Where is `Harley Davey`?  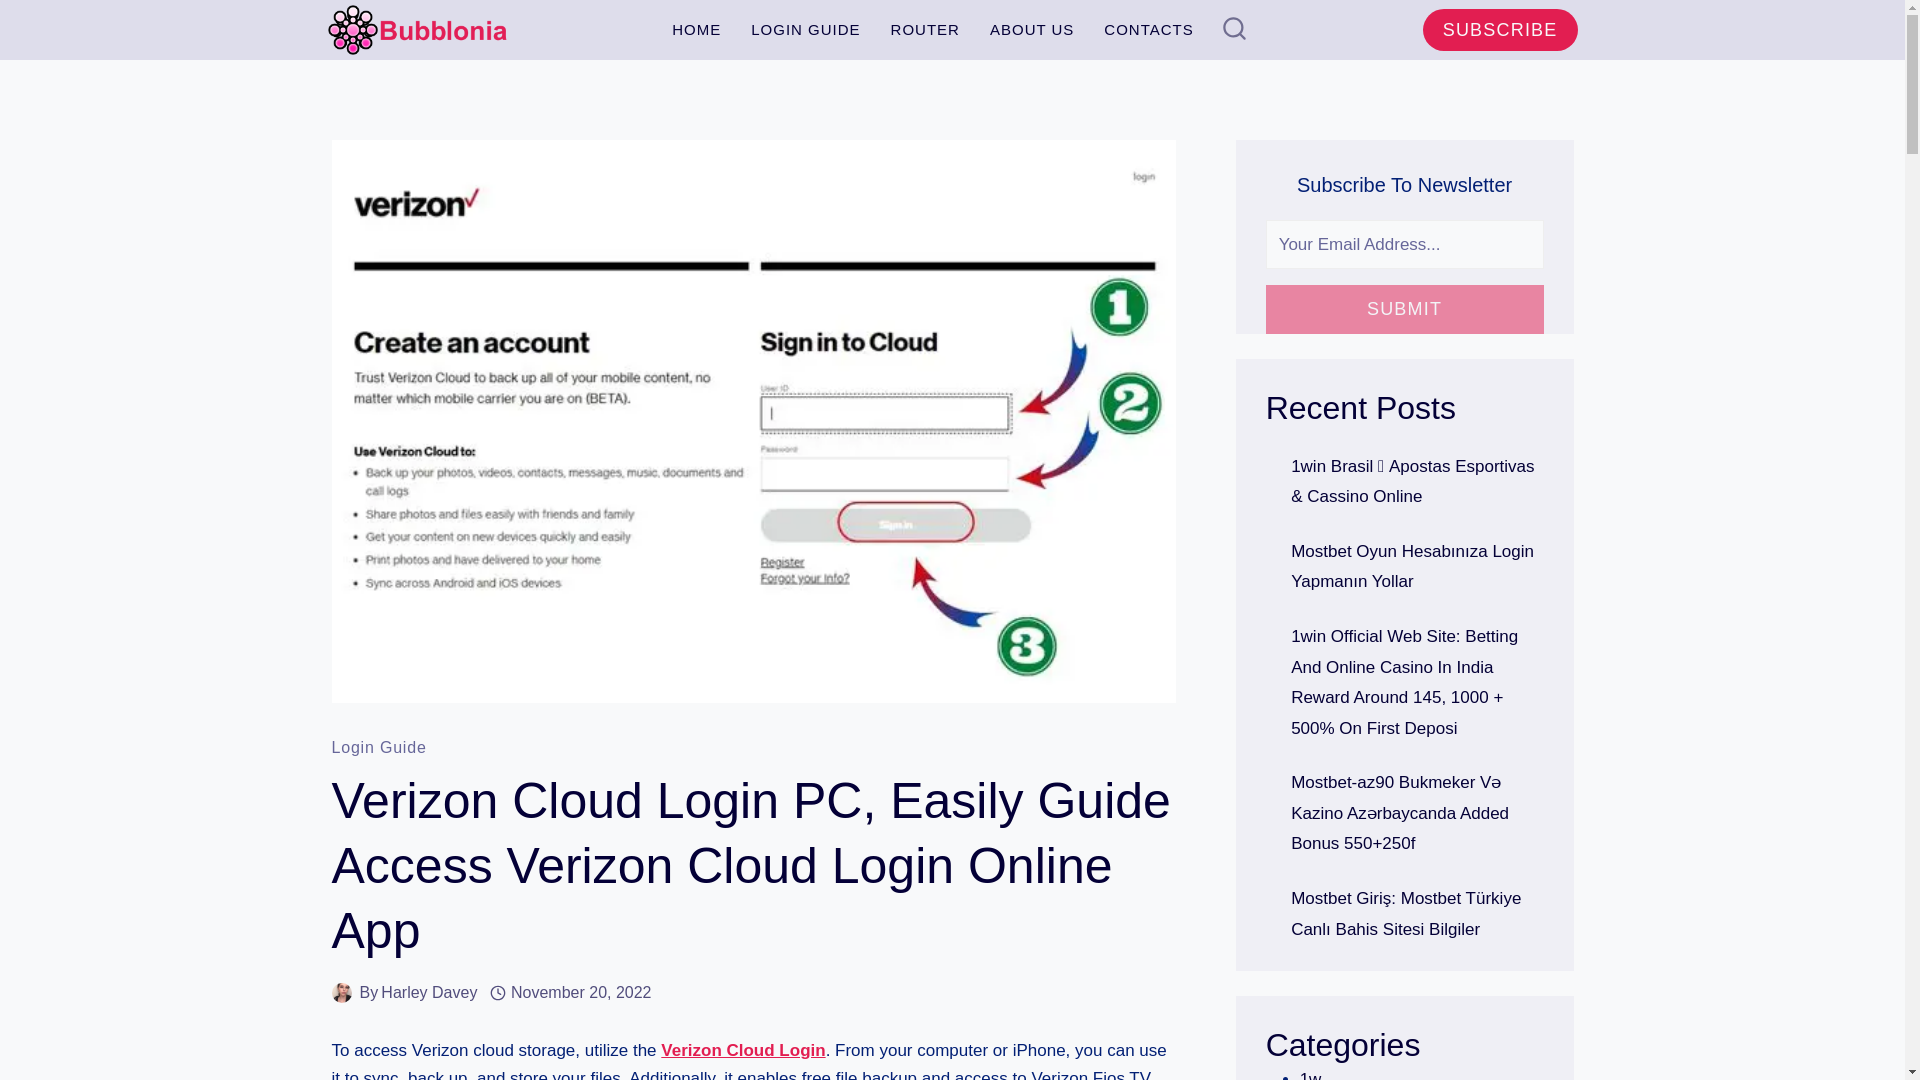
Harley Davey is located at coordinates (428, 992).